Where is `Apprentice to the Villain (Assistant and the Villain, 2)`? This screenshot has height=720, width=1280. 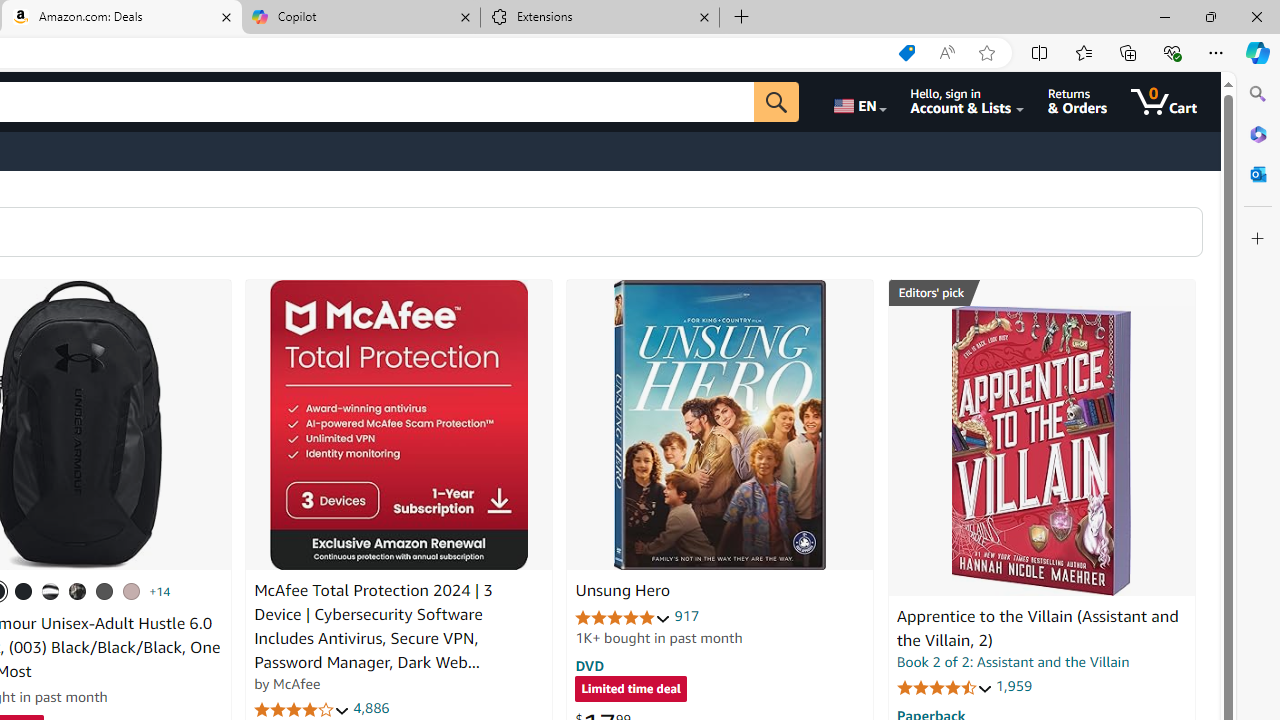 Apprentice to the Villain (Assistant and the Villain, 2) is located at coordinates (1037, 628).